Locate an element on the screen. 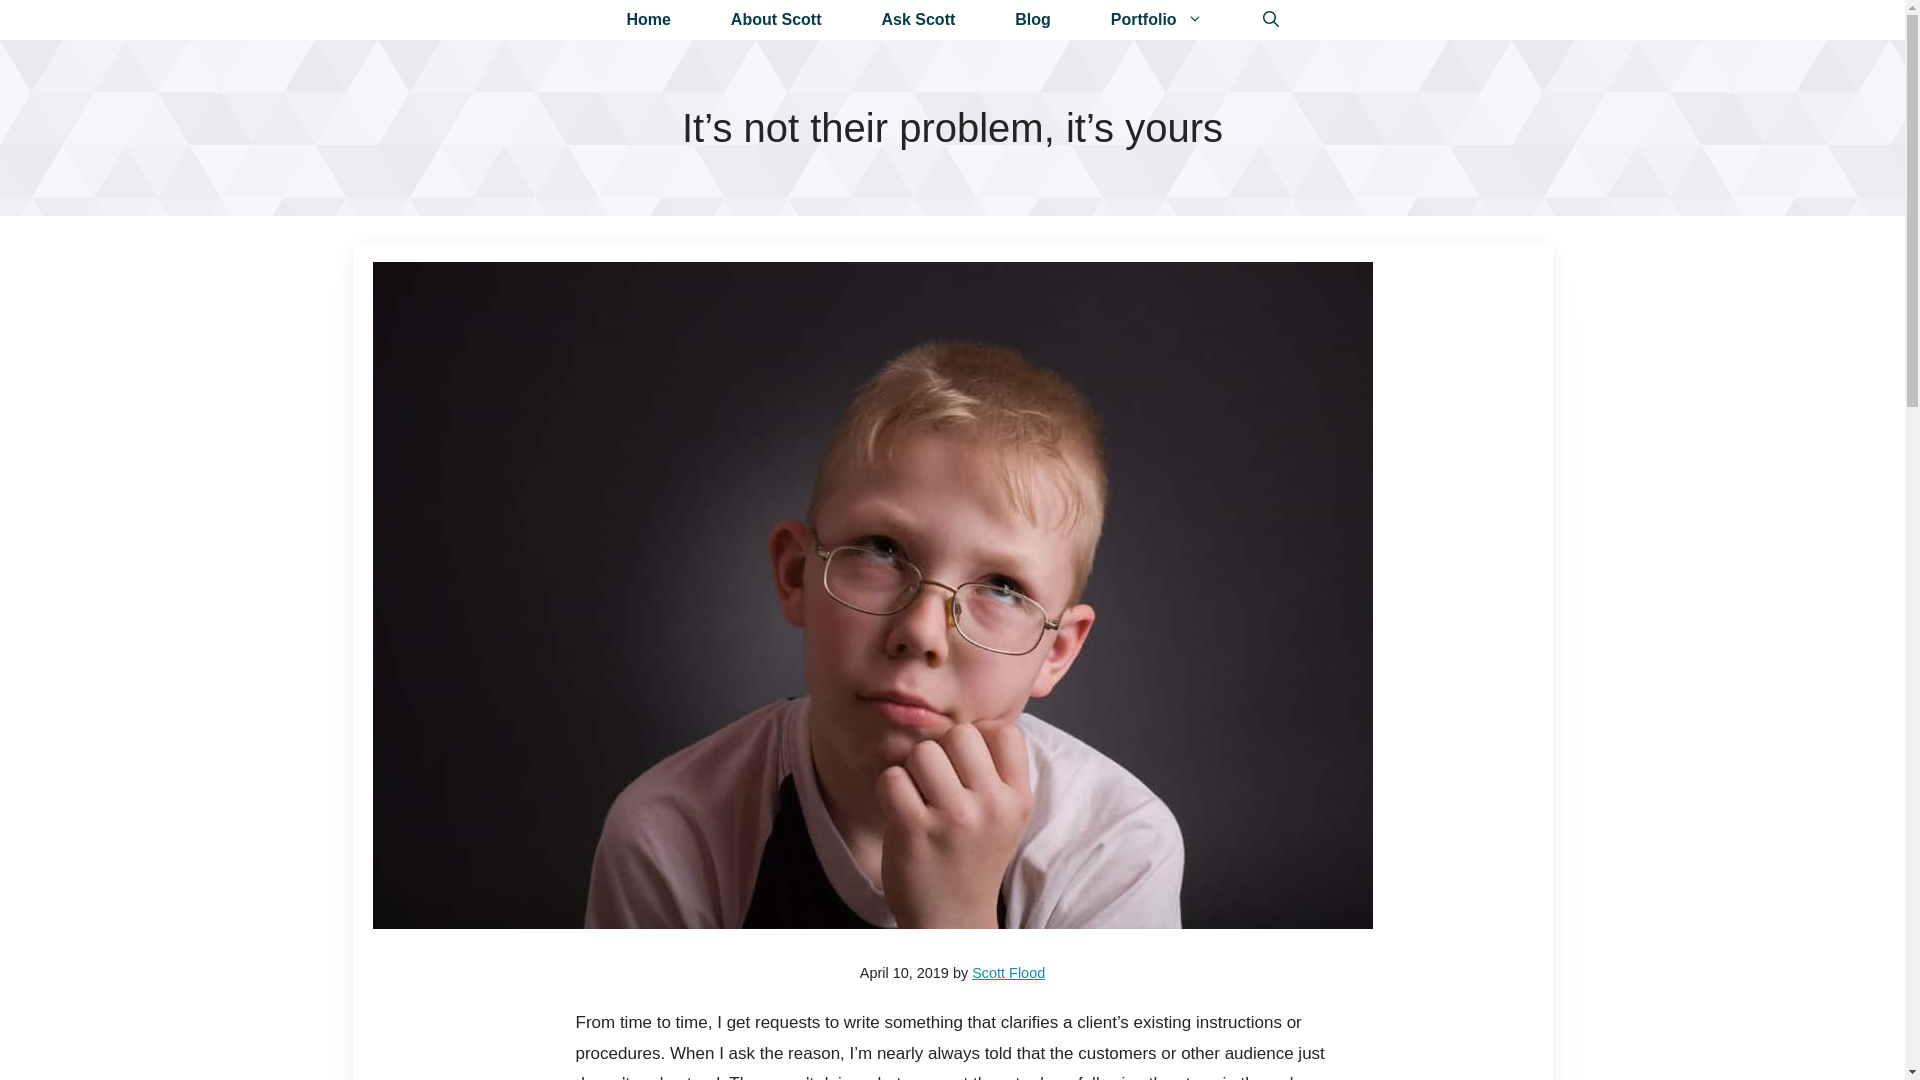  Portfolio is located at coordinates (1156, 20).